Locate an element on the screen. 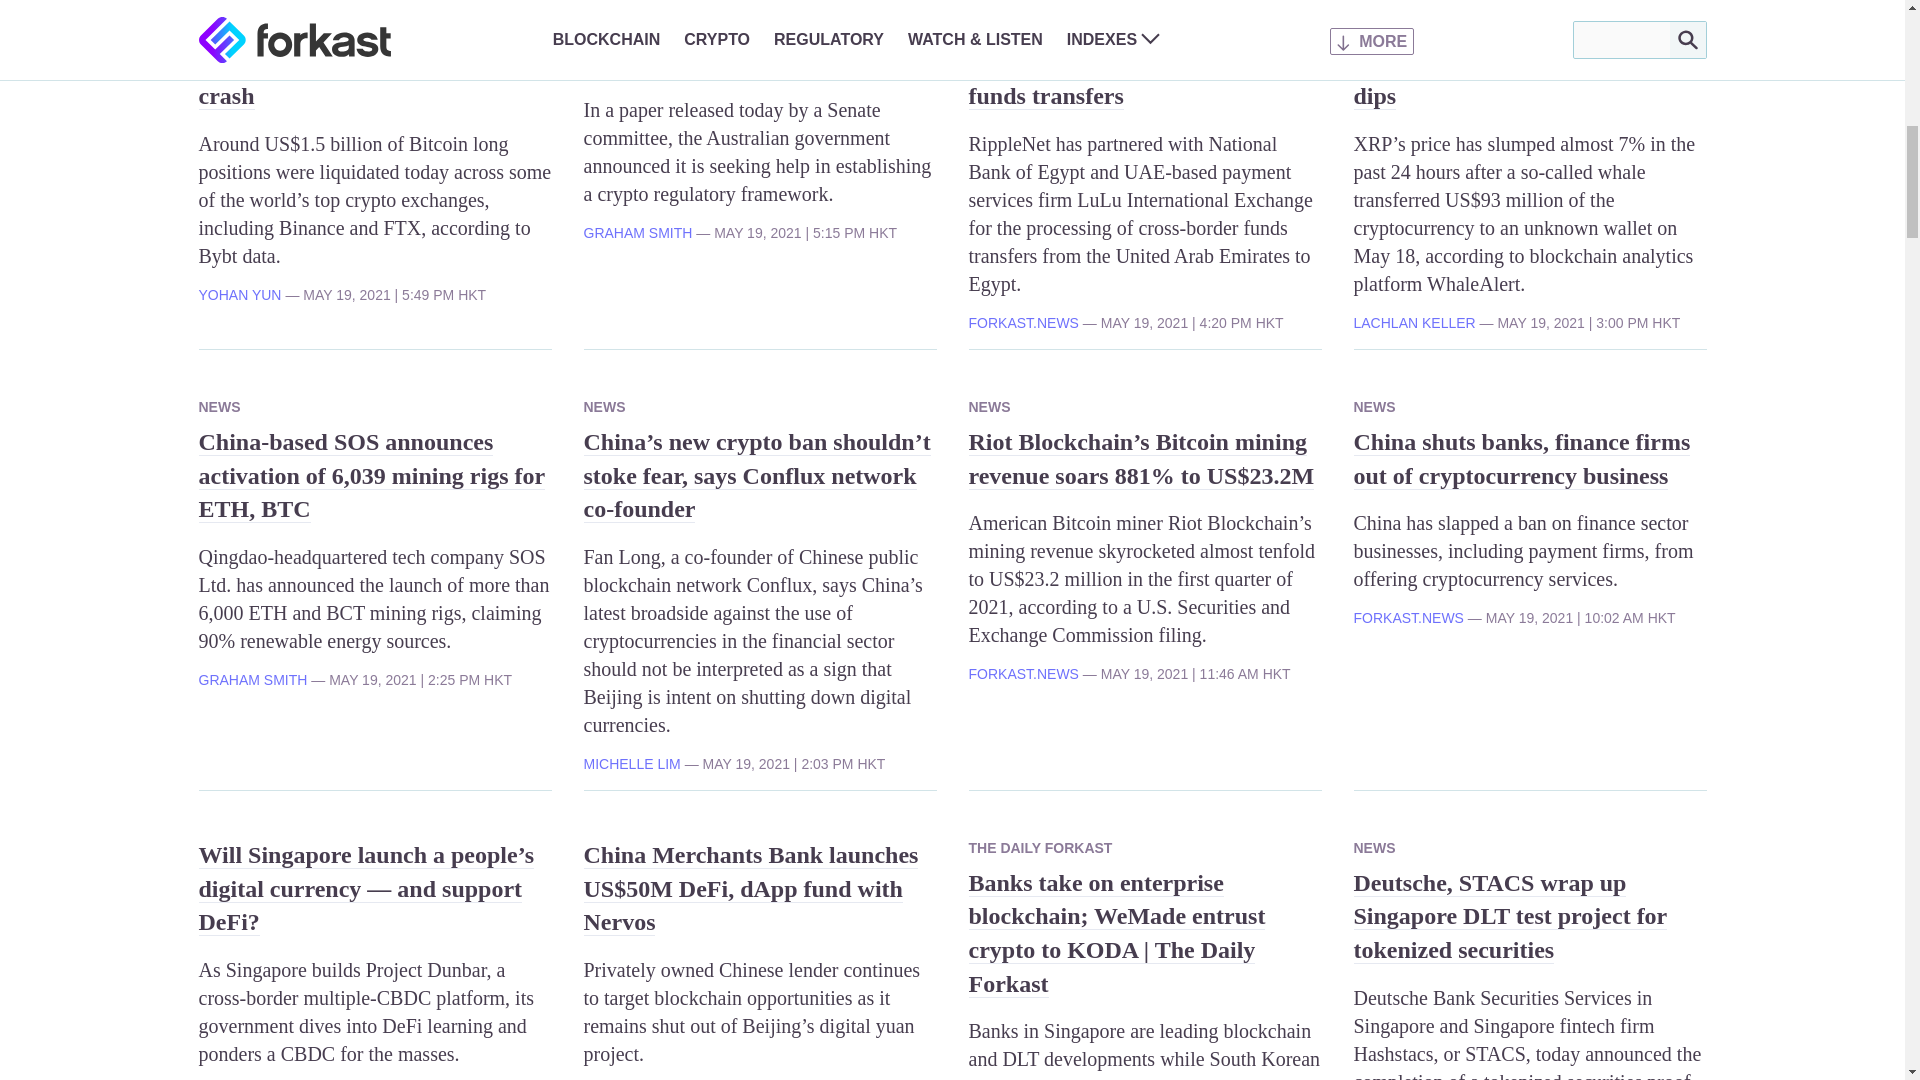  Posts by Michelle Lim is located at coordinates (632, 764).